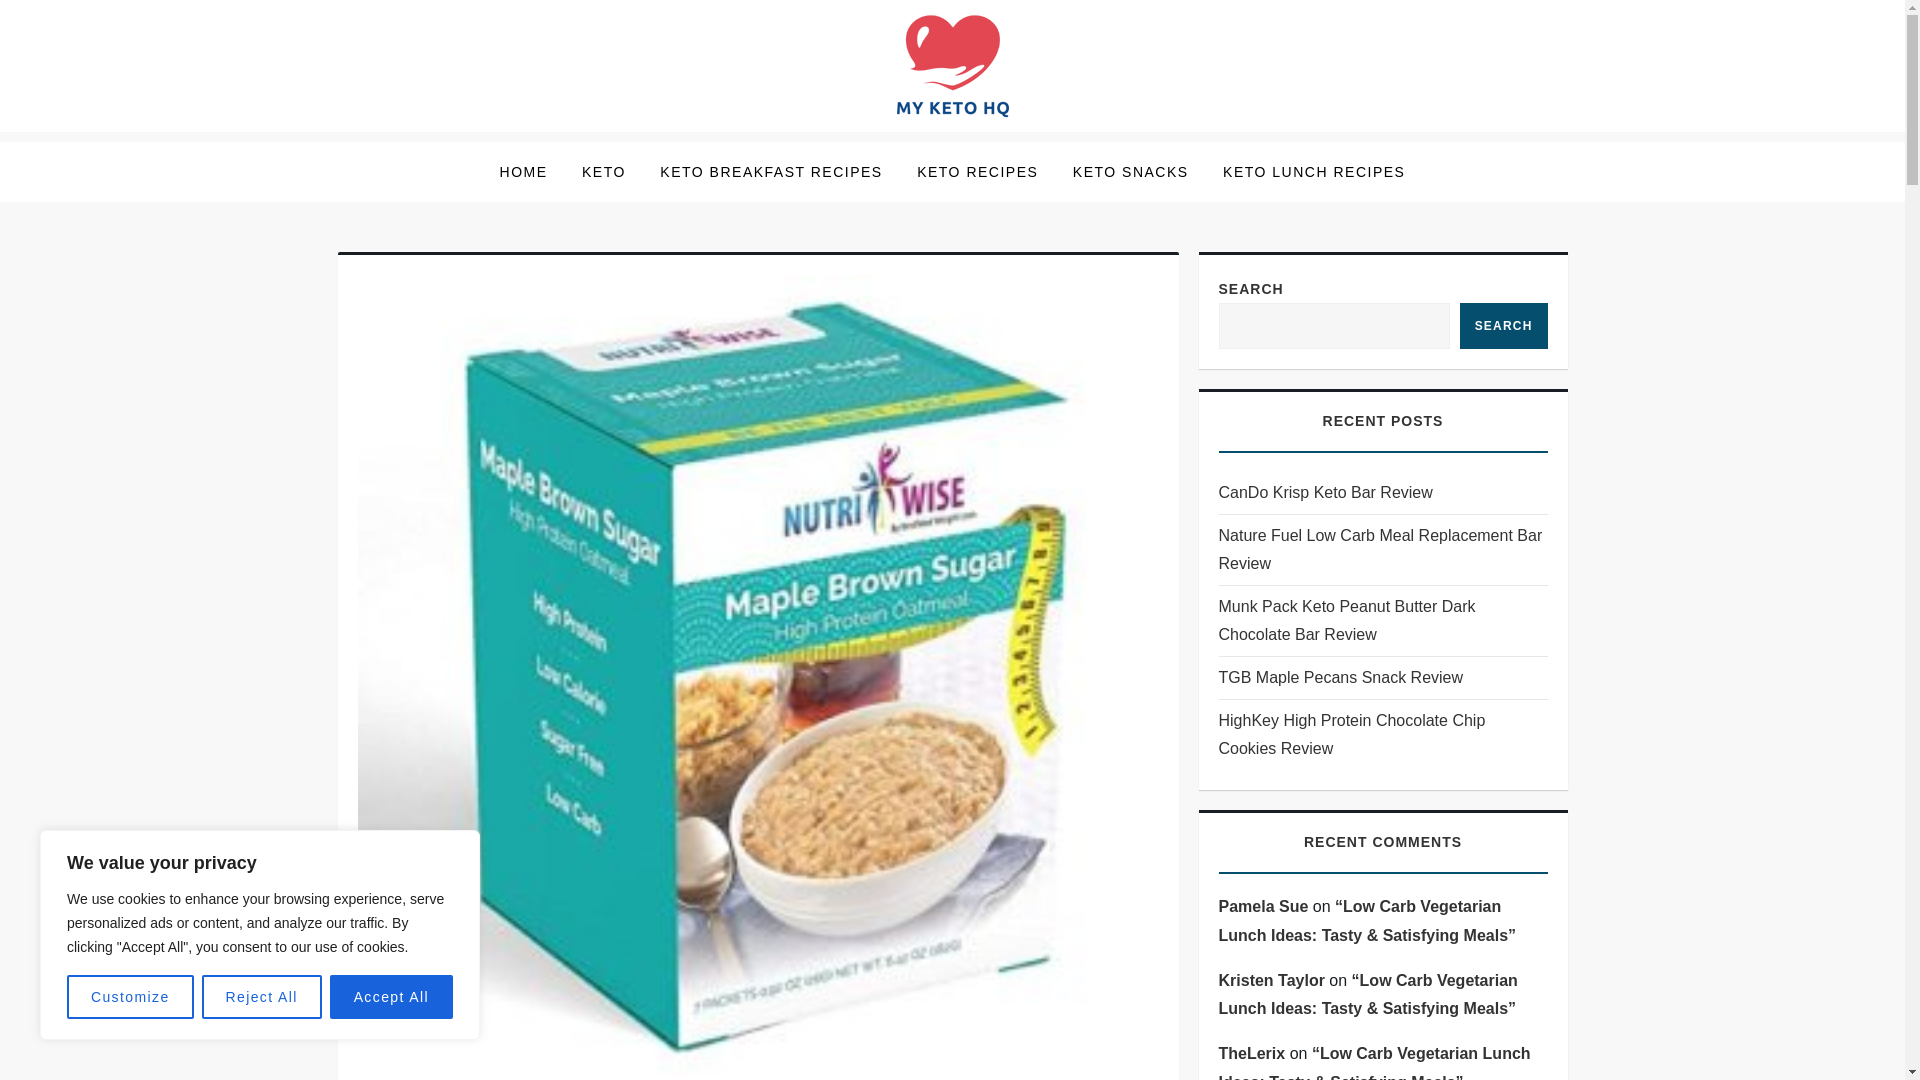 The width and height of the screenshot is (1920, 1080). What do you see at coordinates (1503, 326) in the screenshot?
I see `SEARCH` at bounding box center [1503, 326].